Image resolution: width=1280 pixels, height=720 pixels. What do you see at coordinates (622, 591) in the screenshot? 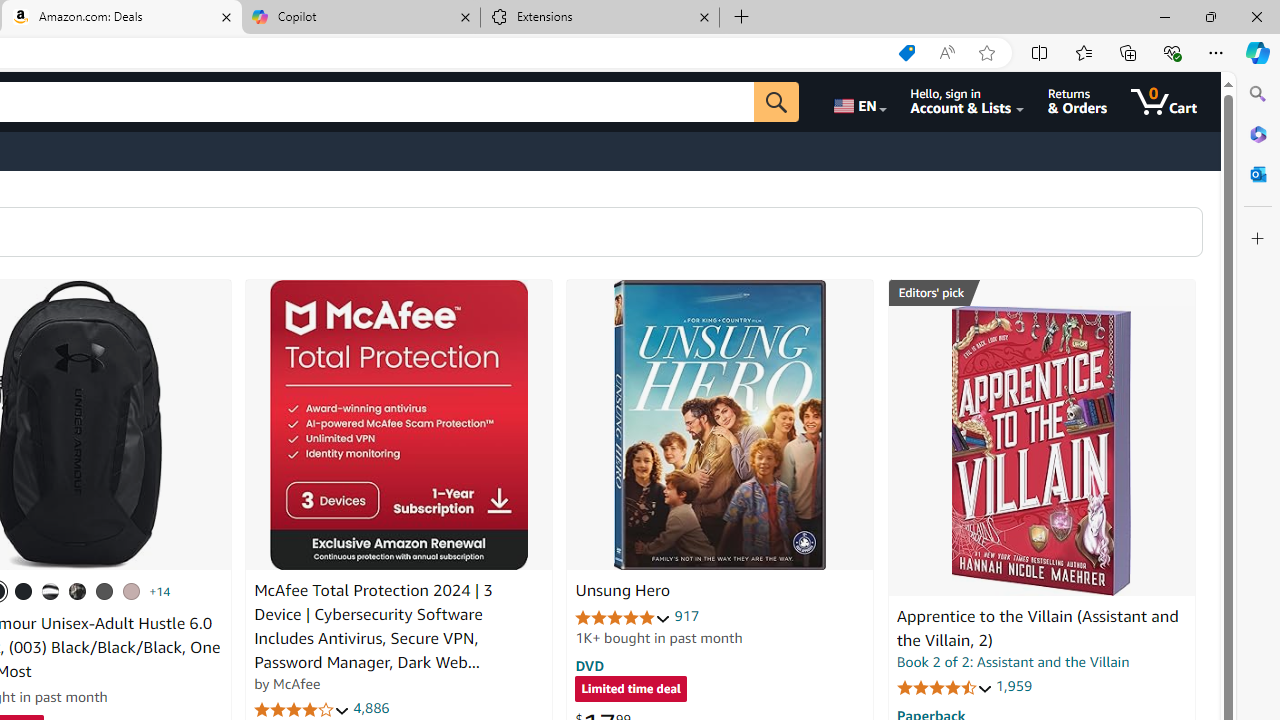
I see `Unsung Hero` at bounding box center [622, 591].